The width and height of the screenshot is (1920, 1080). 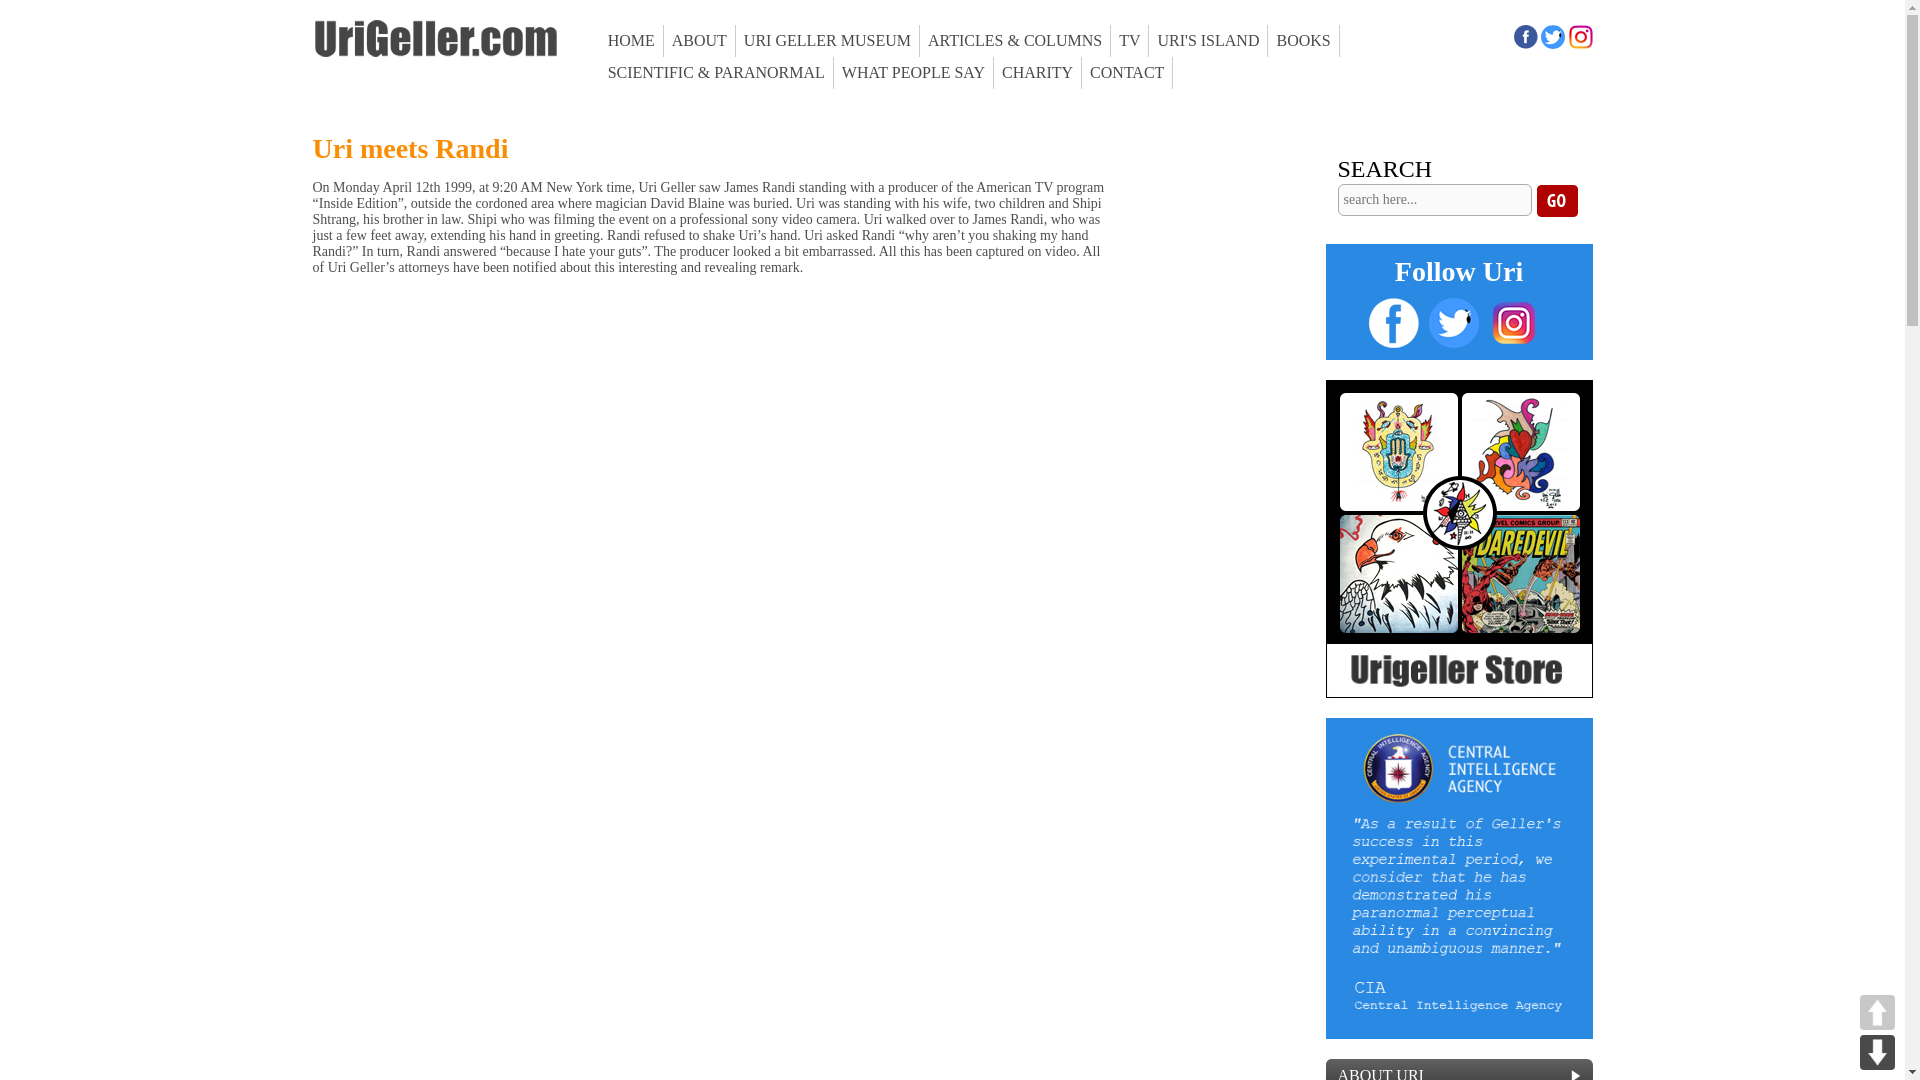 I want to click on TV, so click(x=1130, y=40).